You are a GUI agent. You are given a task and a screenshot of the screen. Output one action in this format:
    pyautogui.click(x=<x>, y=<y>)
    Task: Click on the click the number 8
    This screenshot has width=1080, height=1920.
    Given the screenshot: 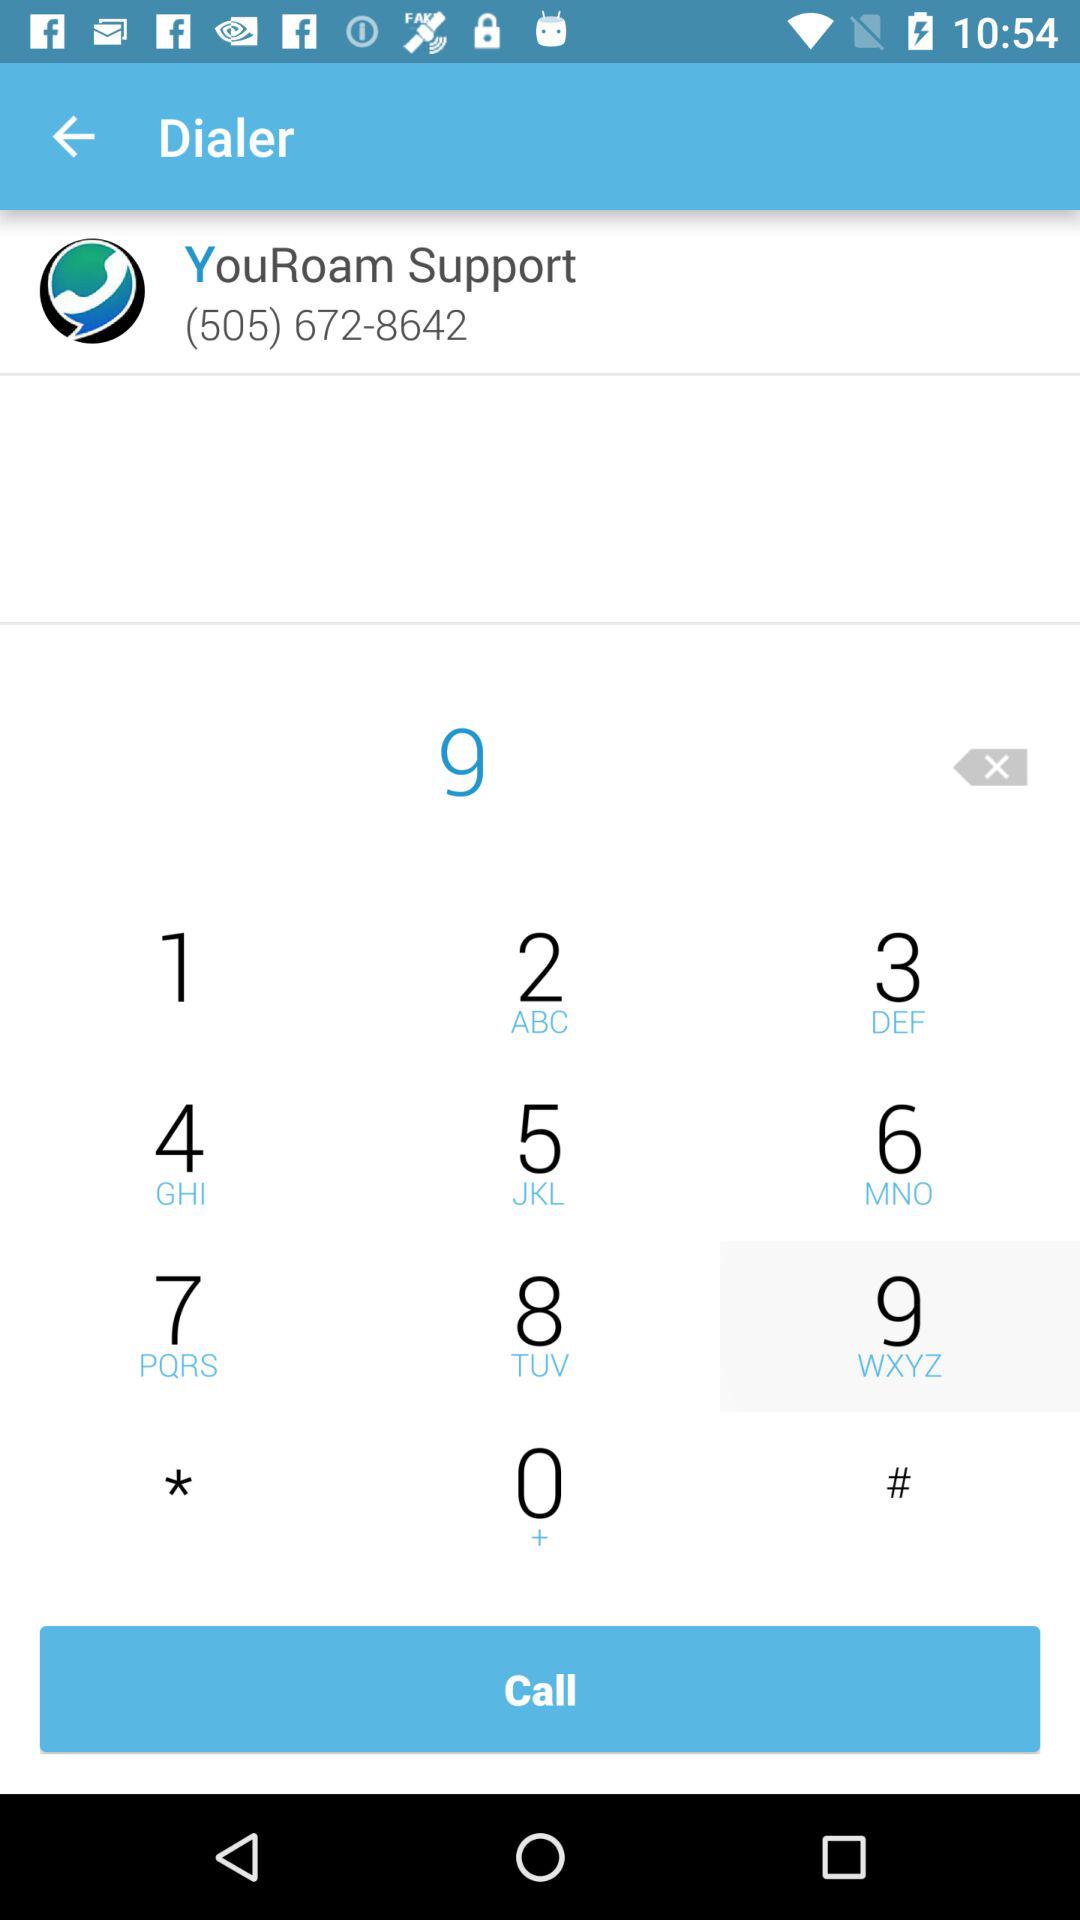 What is the action you would take?
    pyautogui.click(x=540, y=1326)
    